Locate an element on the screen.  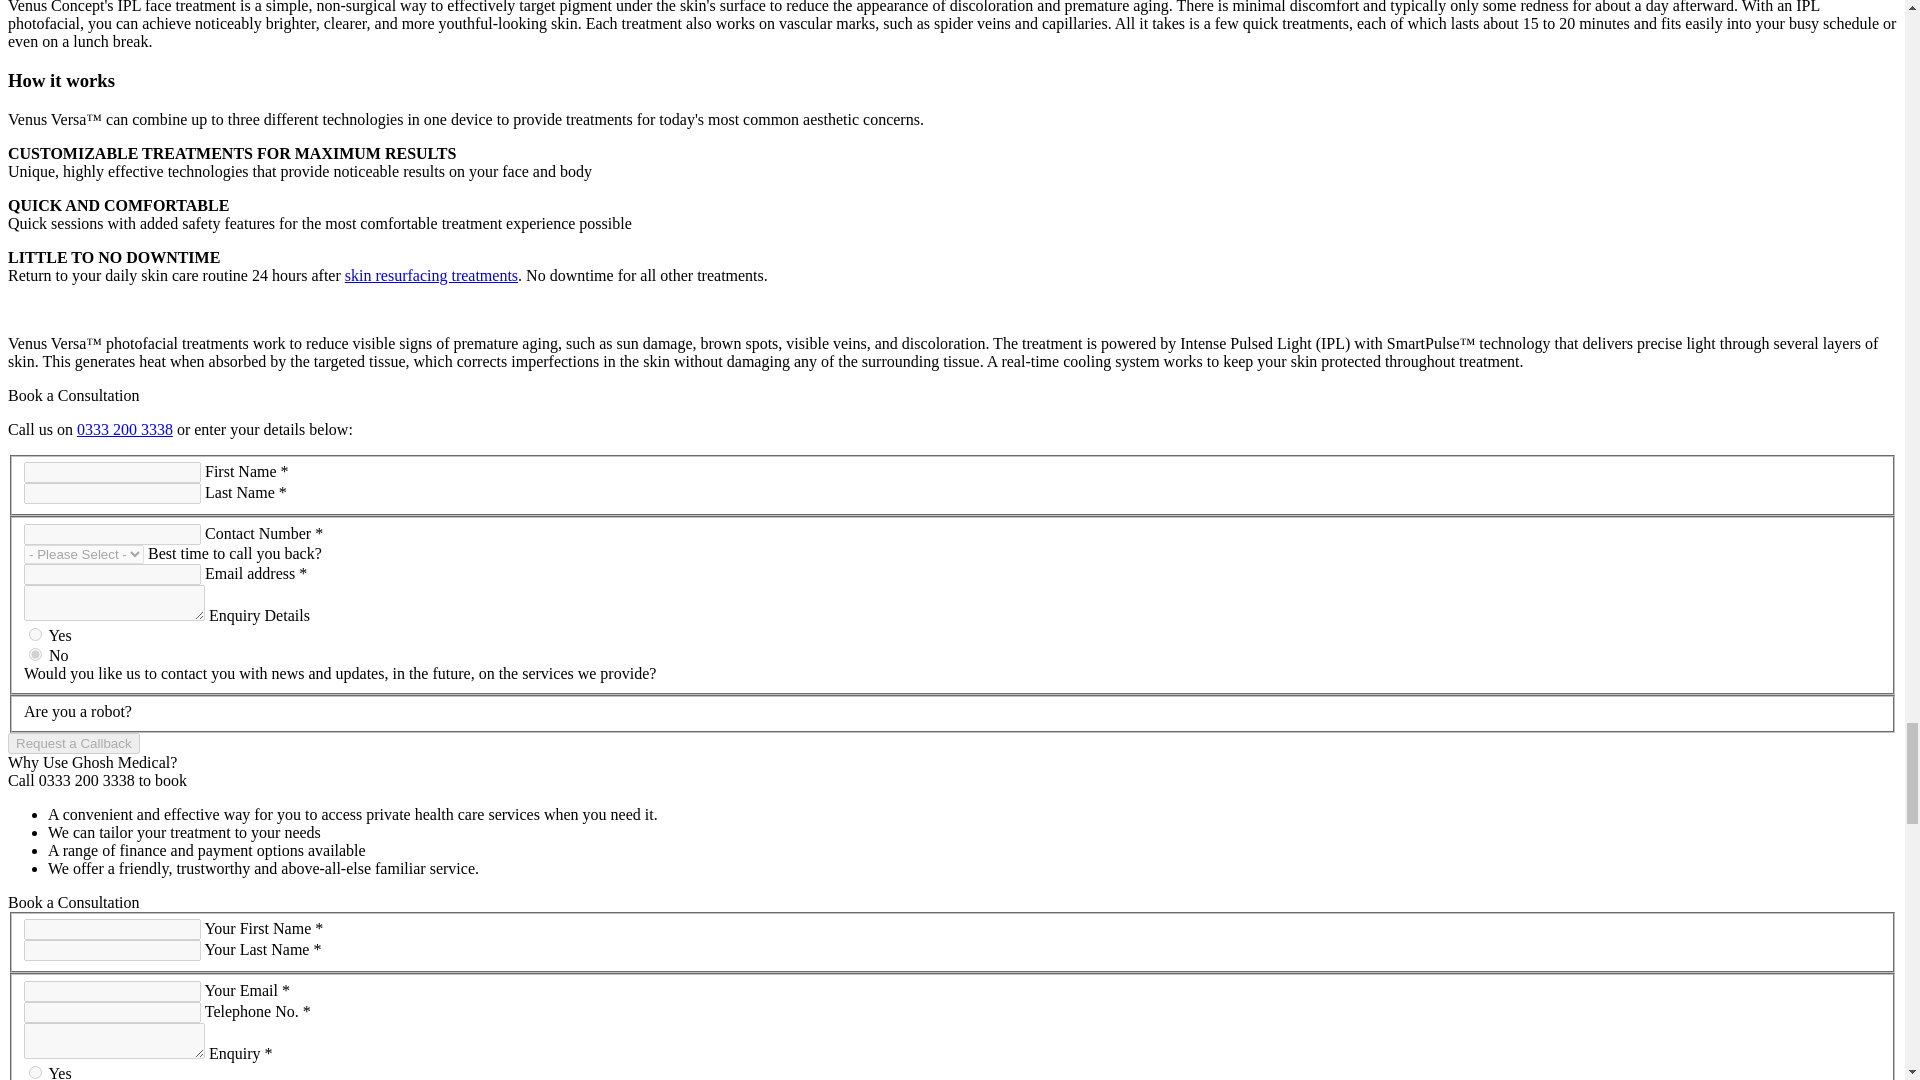
0333 200 3338 is located at coordinates (124, 430).